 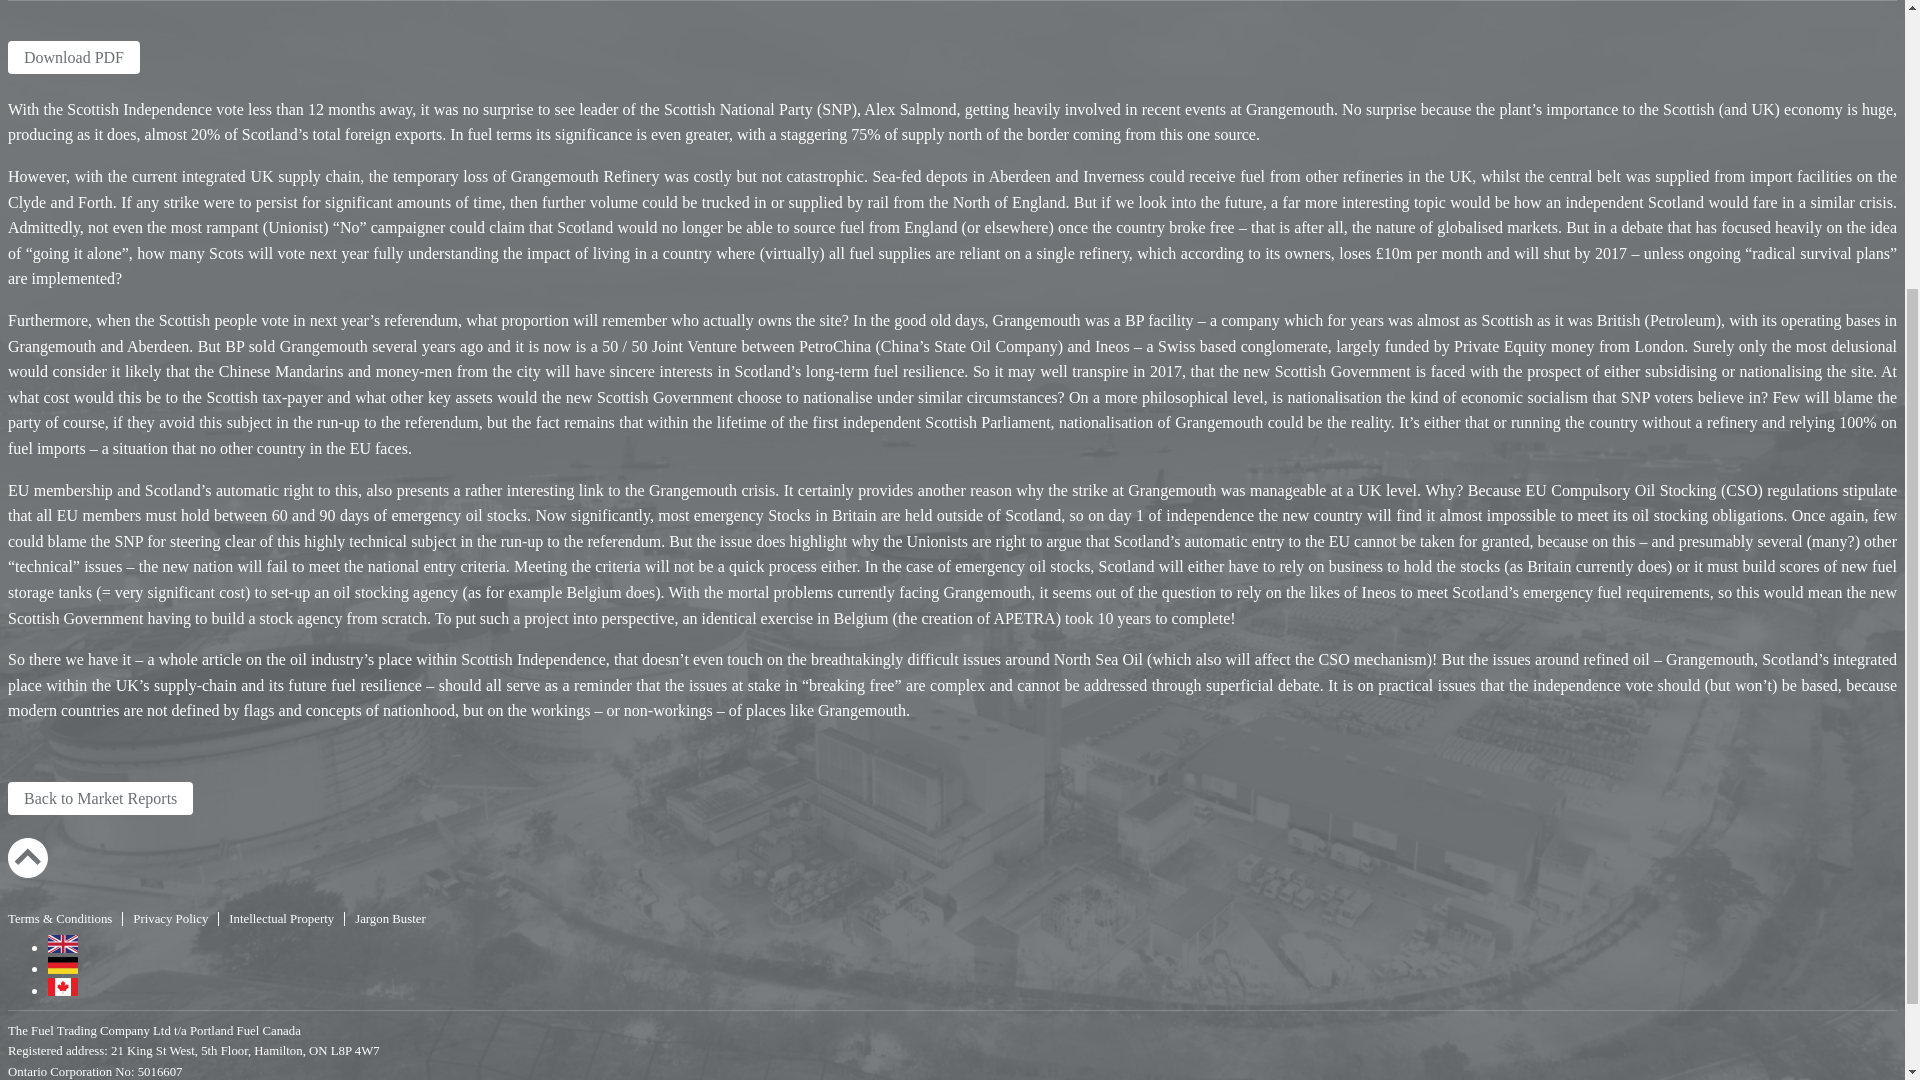 I want to click on Download PDF, so click(x=74, y=58).